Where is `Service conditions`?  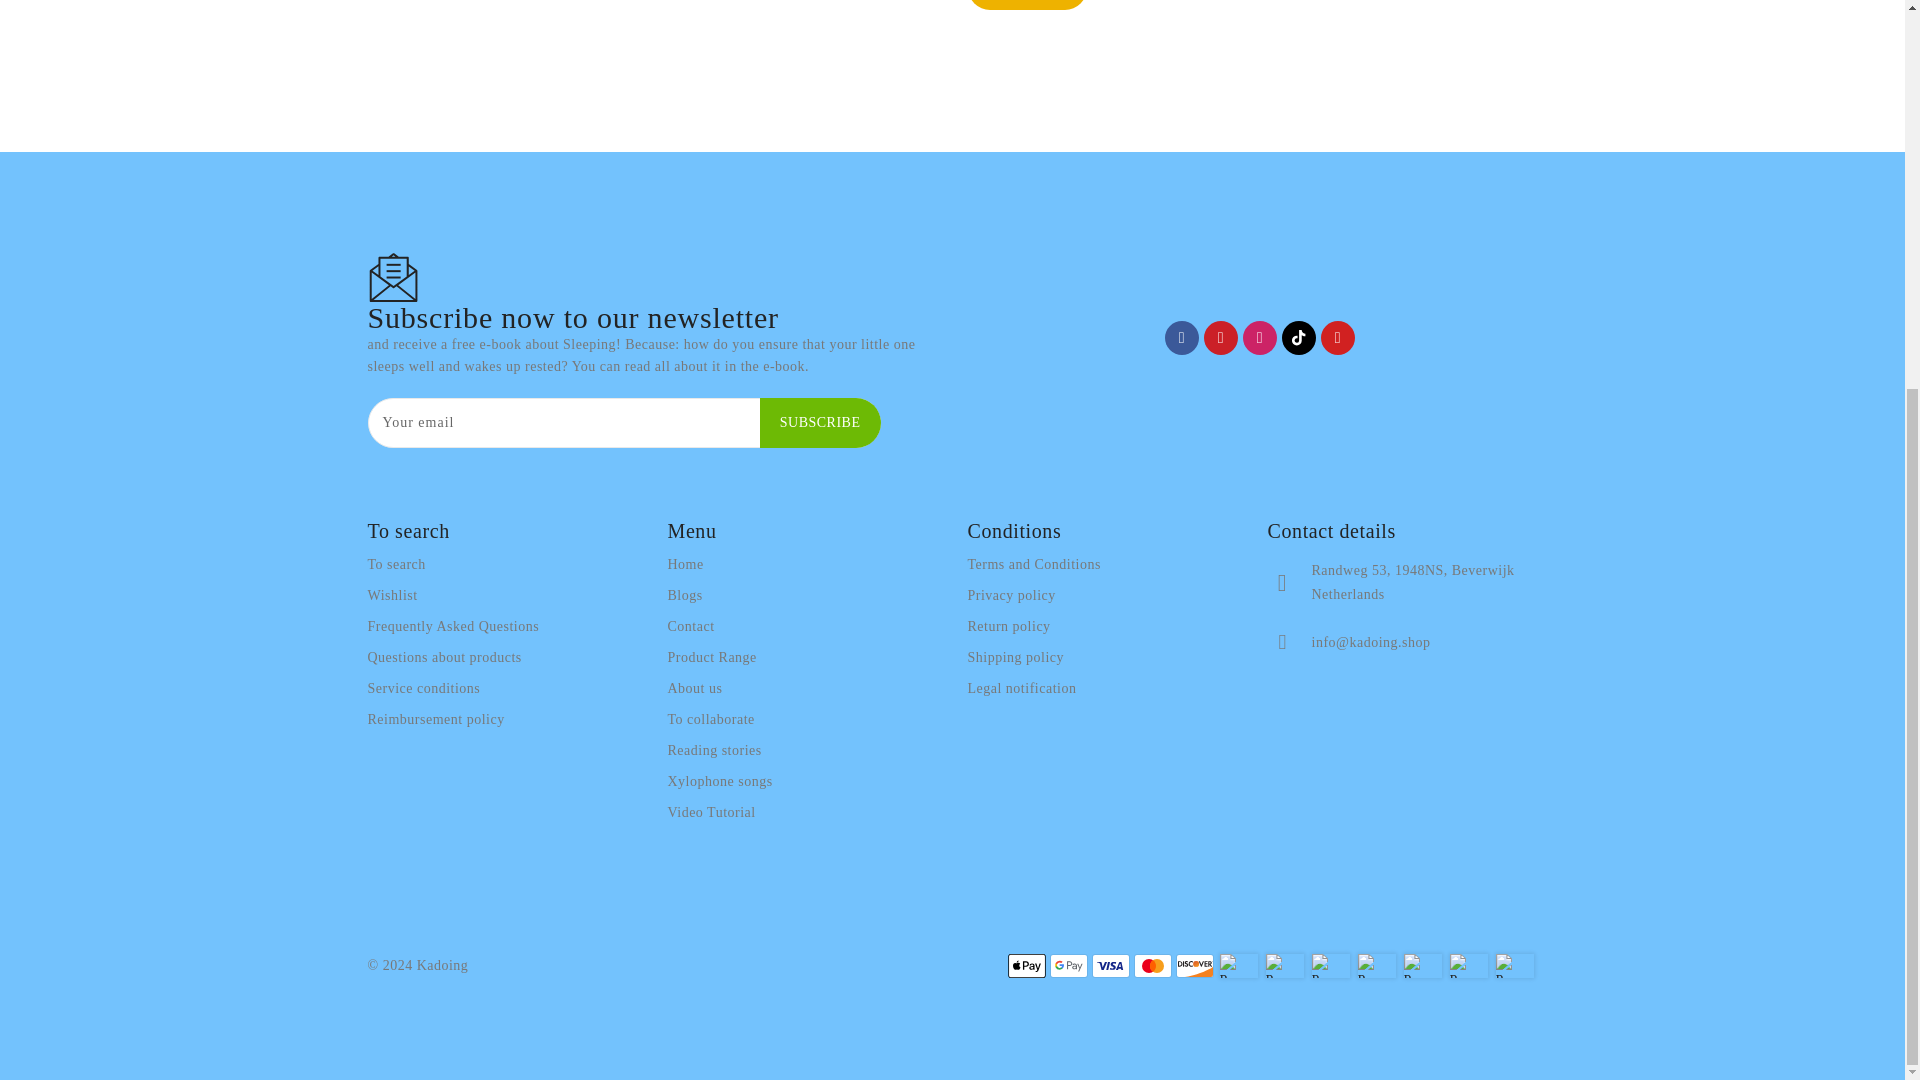
Service conditions is located at coordinates (424, 689).